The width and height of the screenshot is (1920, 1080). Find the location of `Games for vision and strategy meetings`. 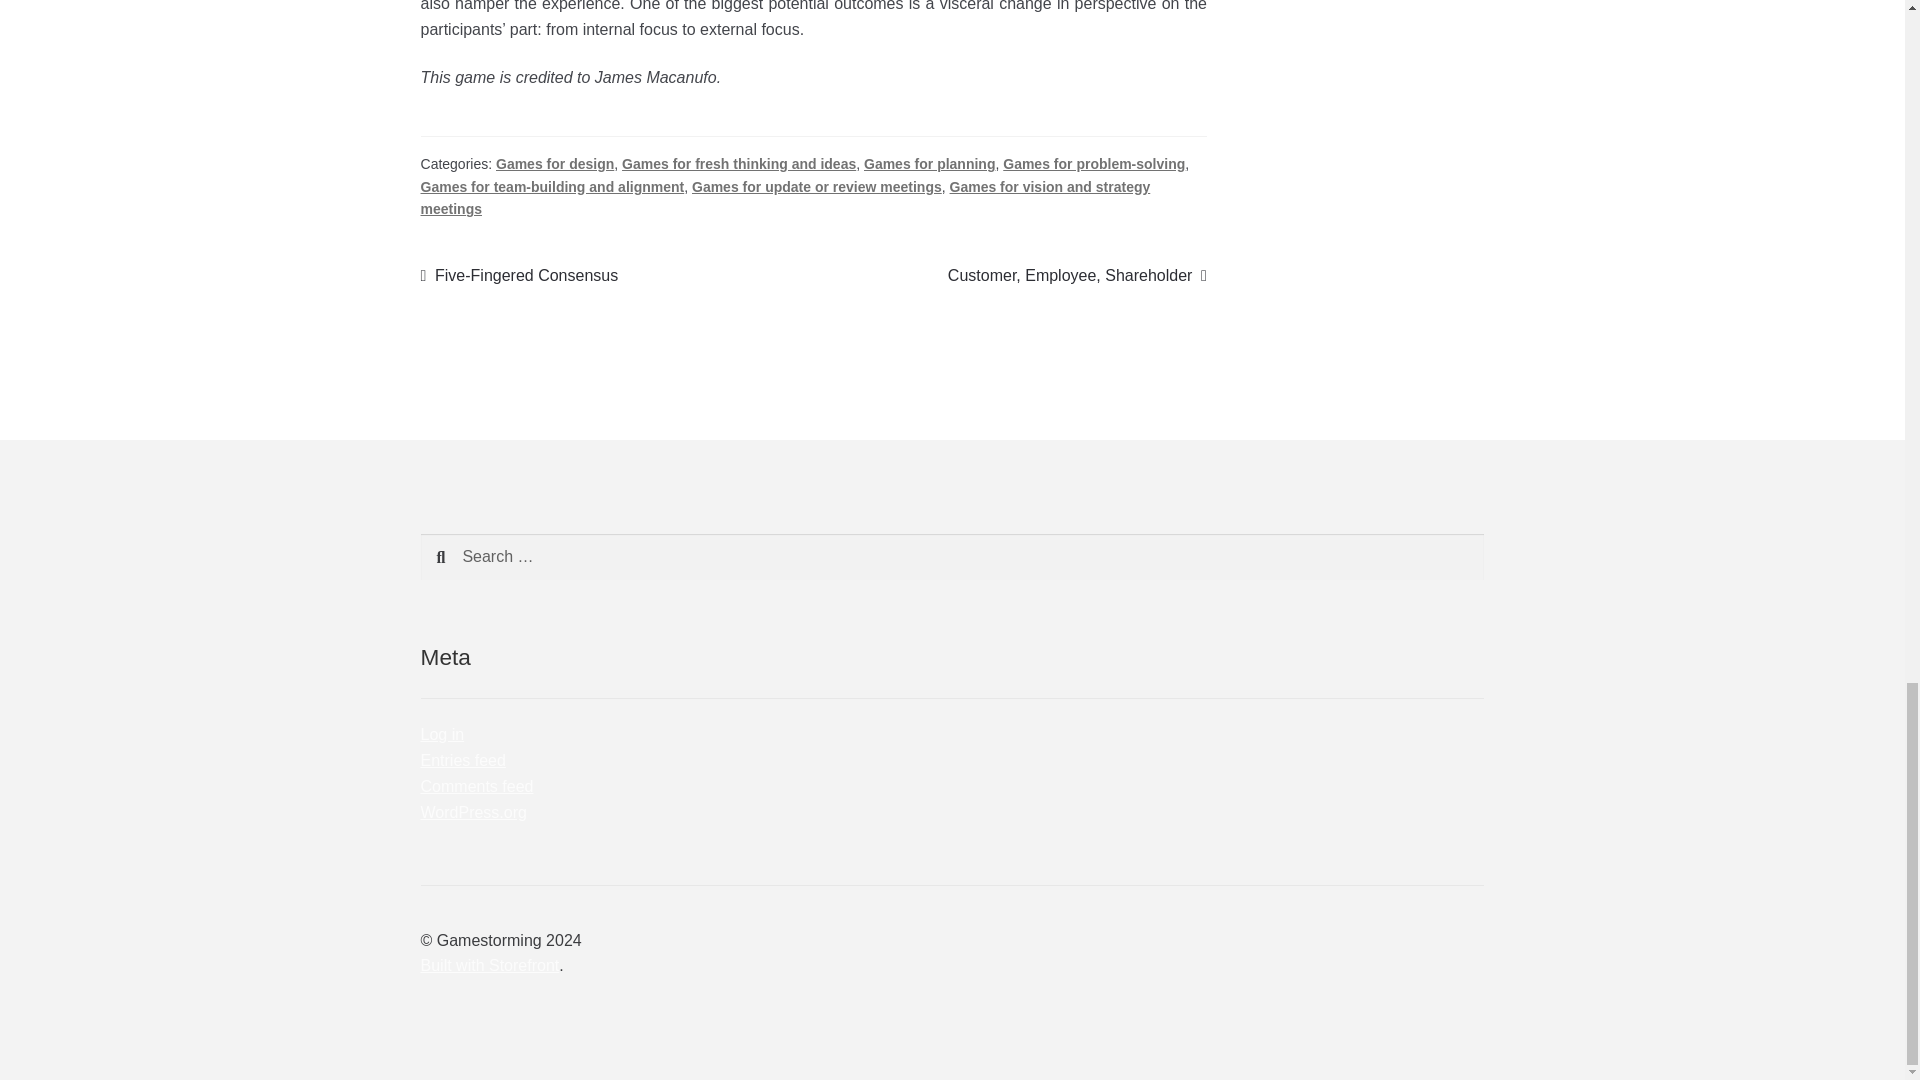

Games for vision and strategy meetings is located at coordinates (785, 198).